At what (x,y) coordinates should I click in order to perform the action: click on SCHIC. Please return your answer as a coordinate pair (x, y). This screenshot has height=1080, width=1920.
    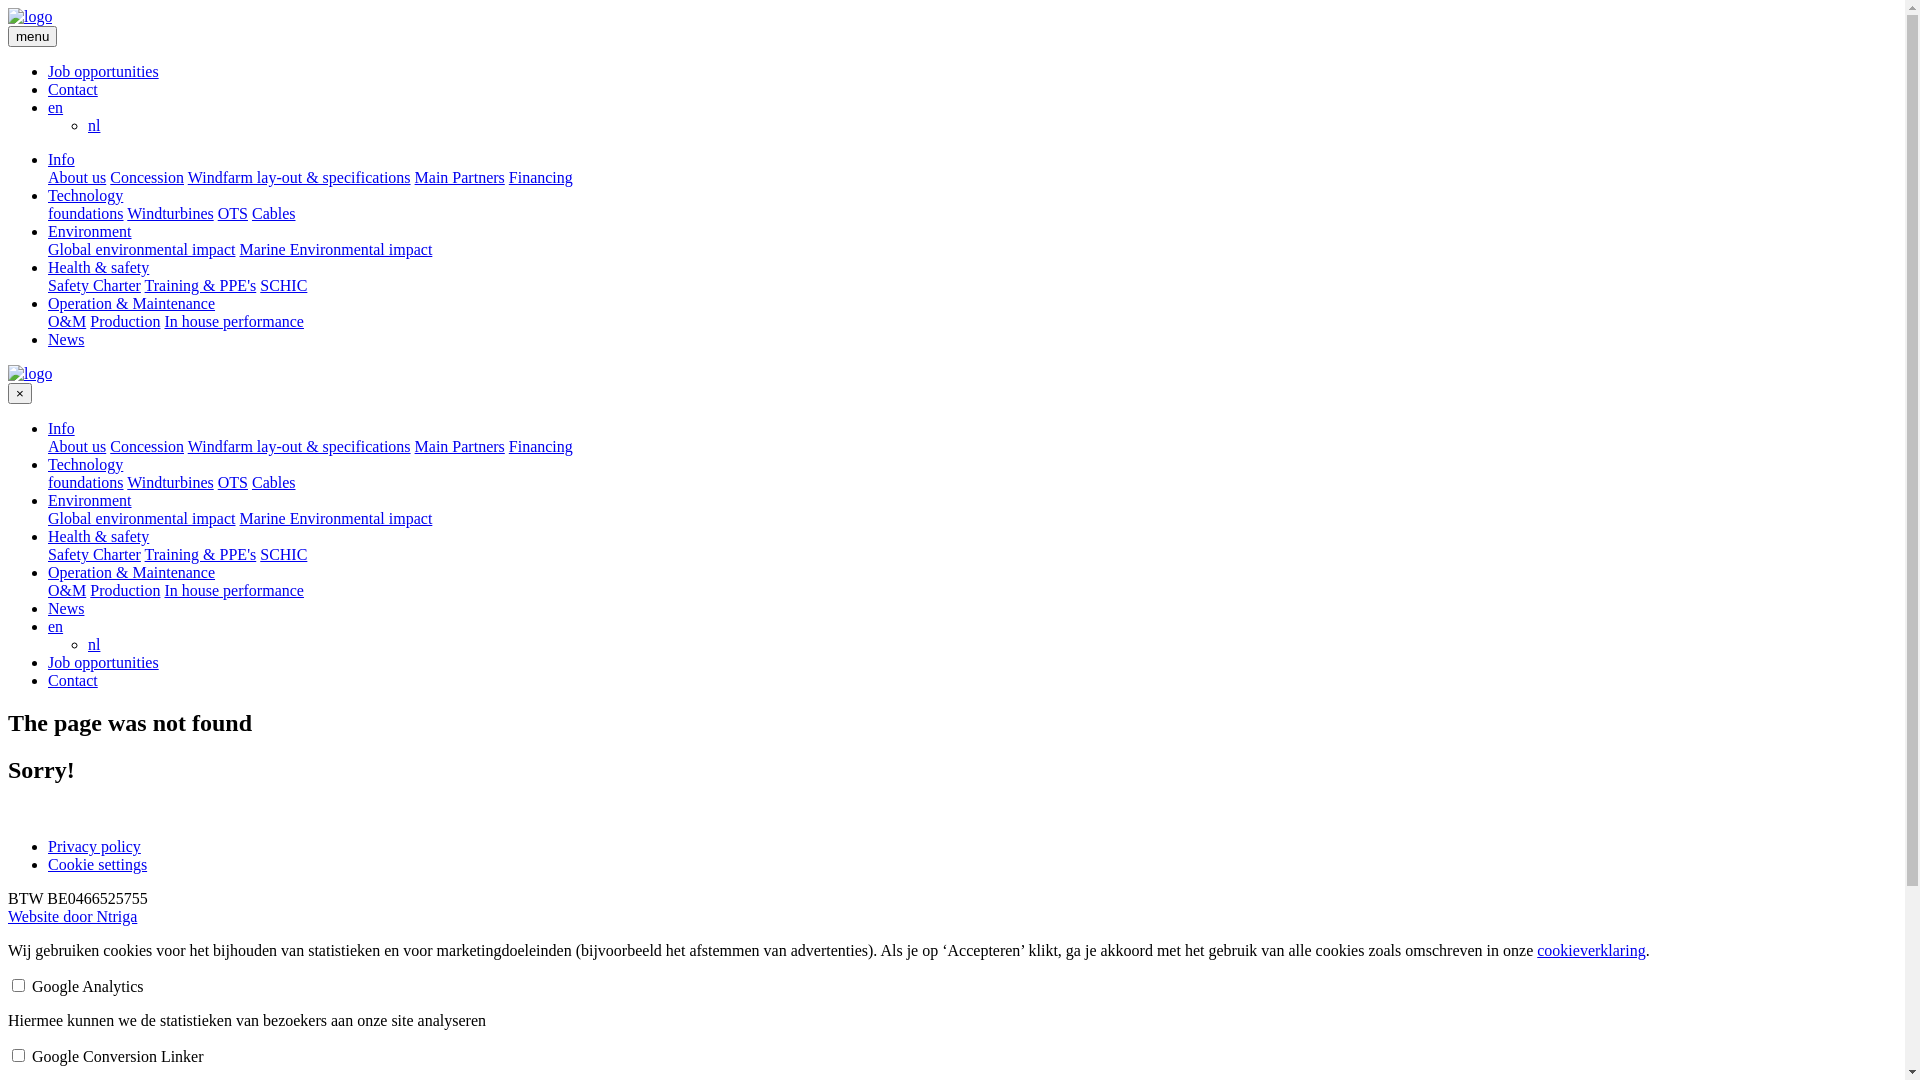
    Looking at the image, I should click on (284, 554).